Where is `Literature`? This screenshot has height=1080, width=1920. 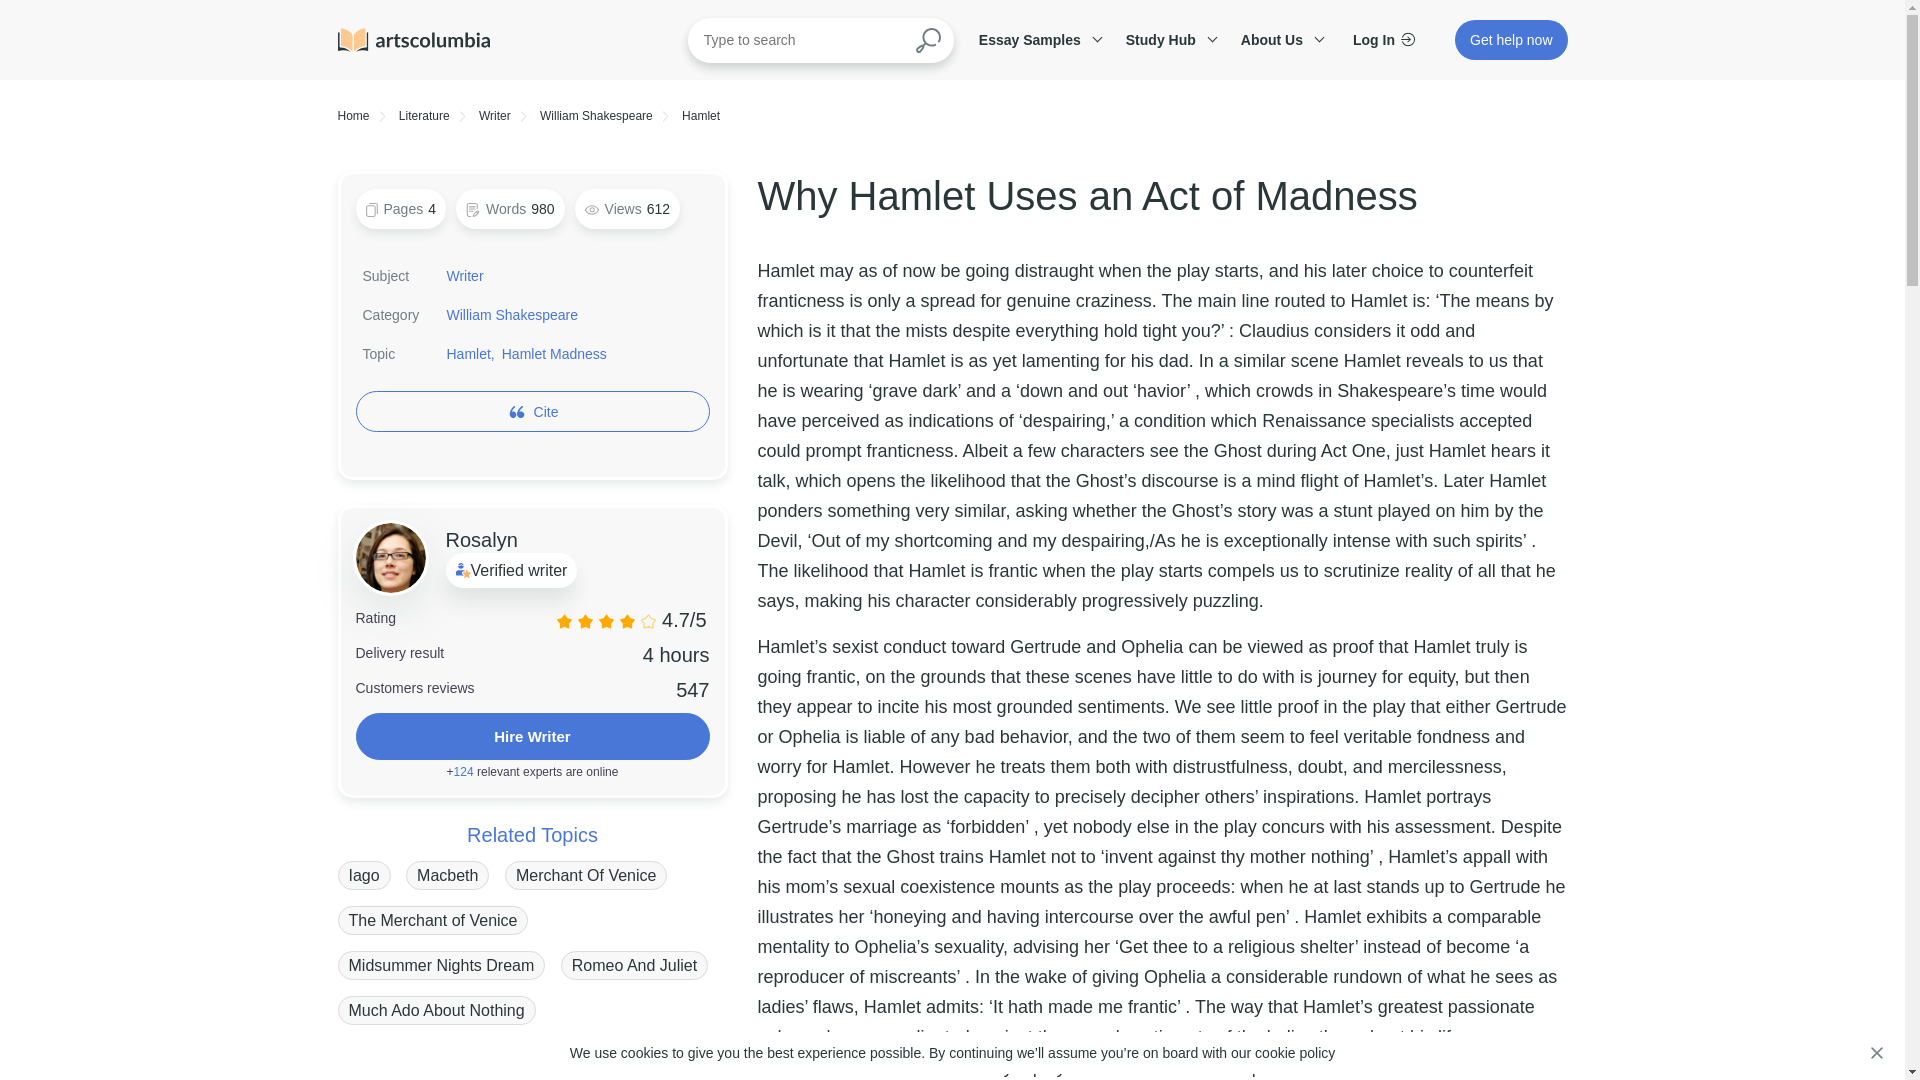 Literature is located at coordinates (424, 116).